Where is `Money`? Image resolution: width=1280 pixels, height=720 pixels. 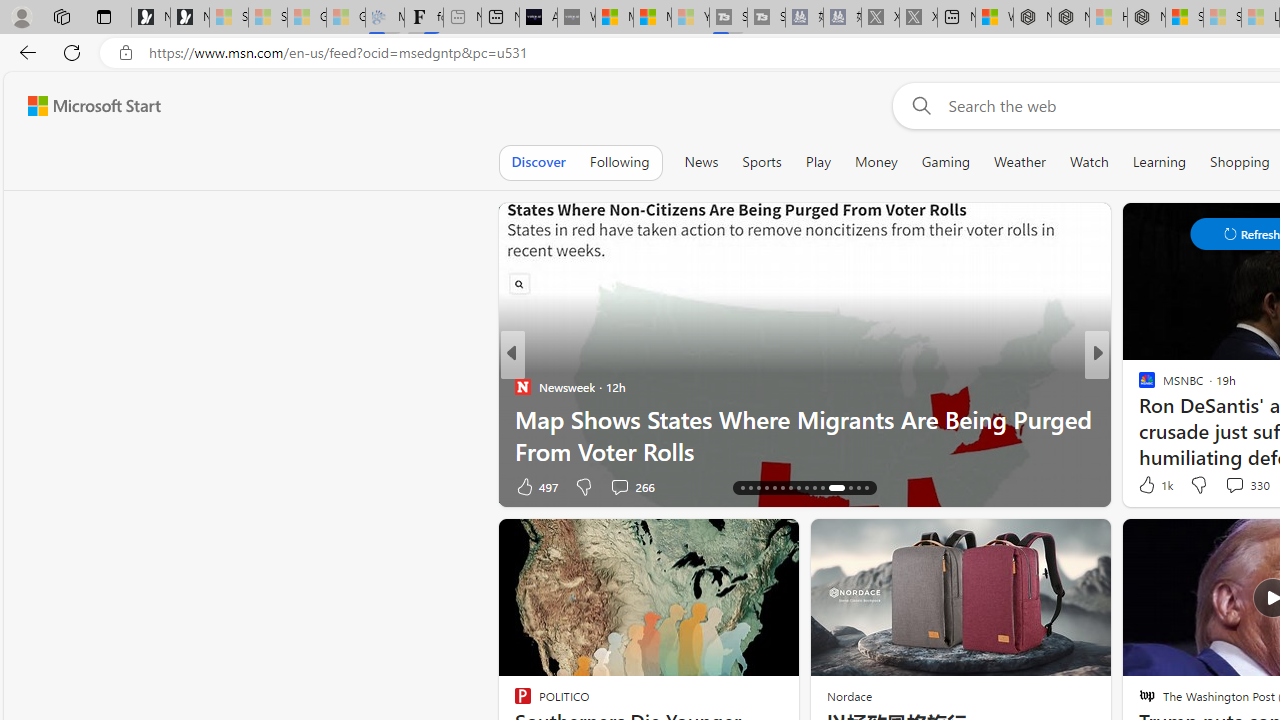
Money is located at coordinates (876, 162).